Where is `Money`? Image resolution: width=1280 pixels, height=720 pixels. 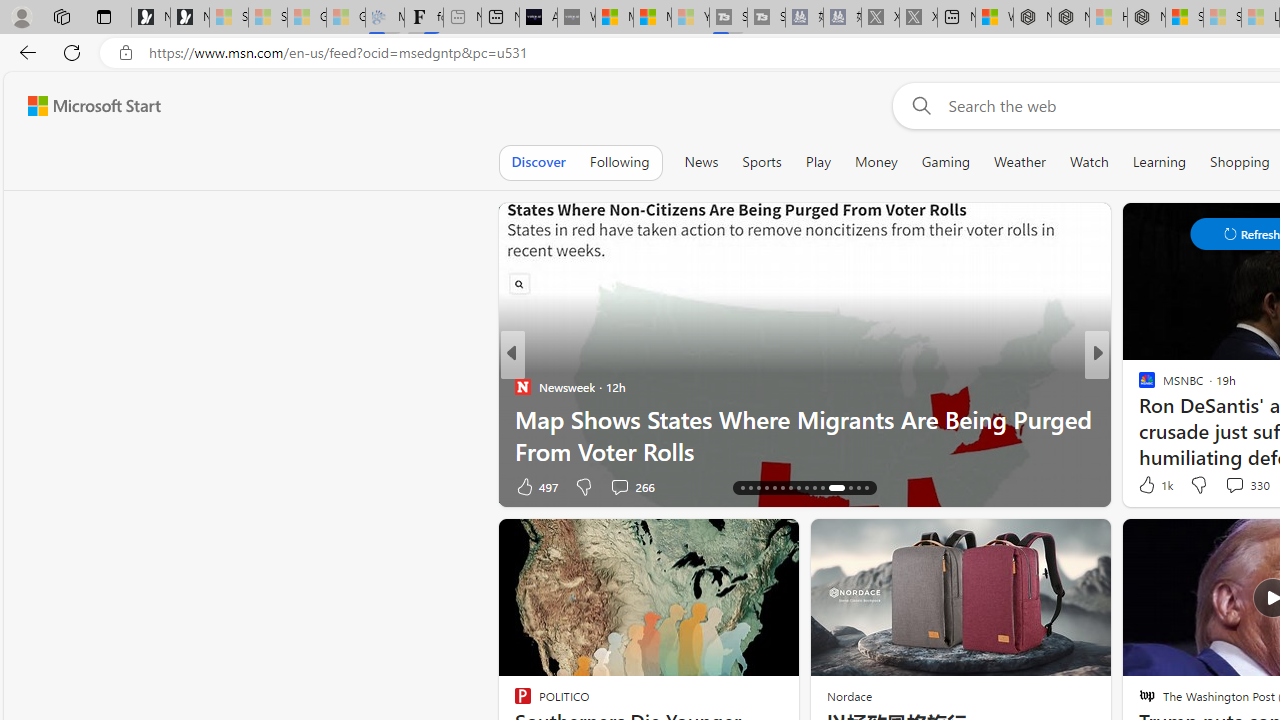
Money is located at coordinates (876, 162).